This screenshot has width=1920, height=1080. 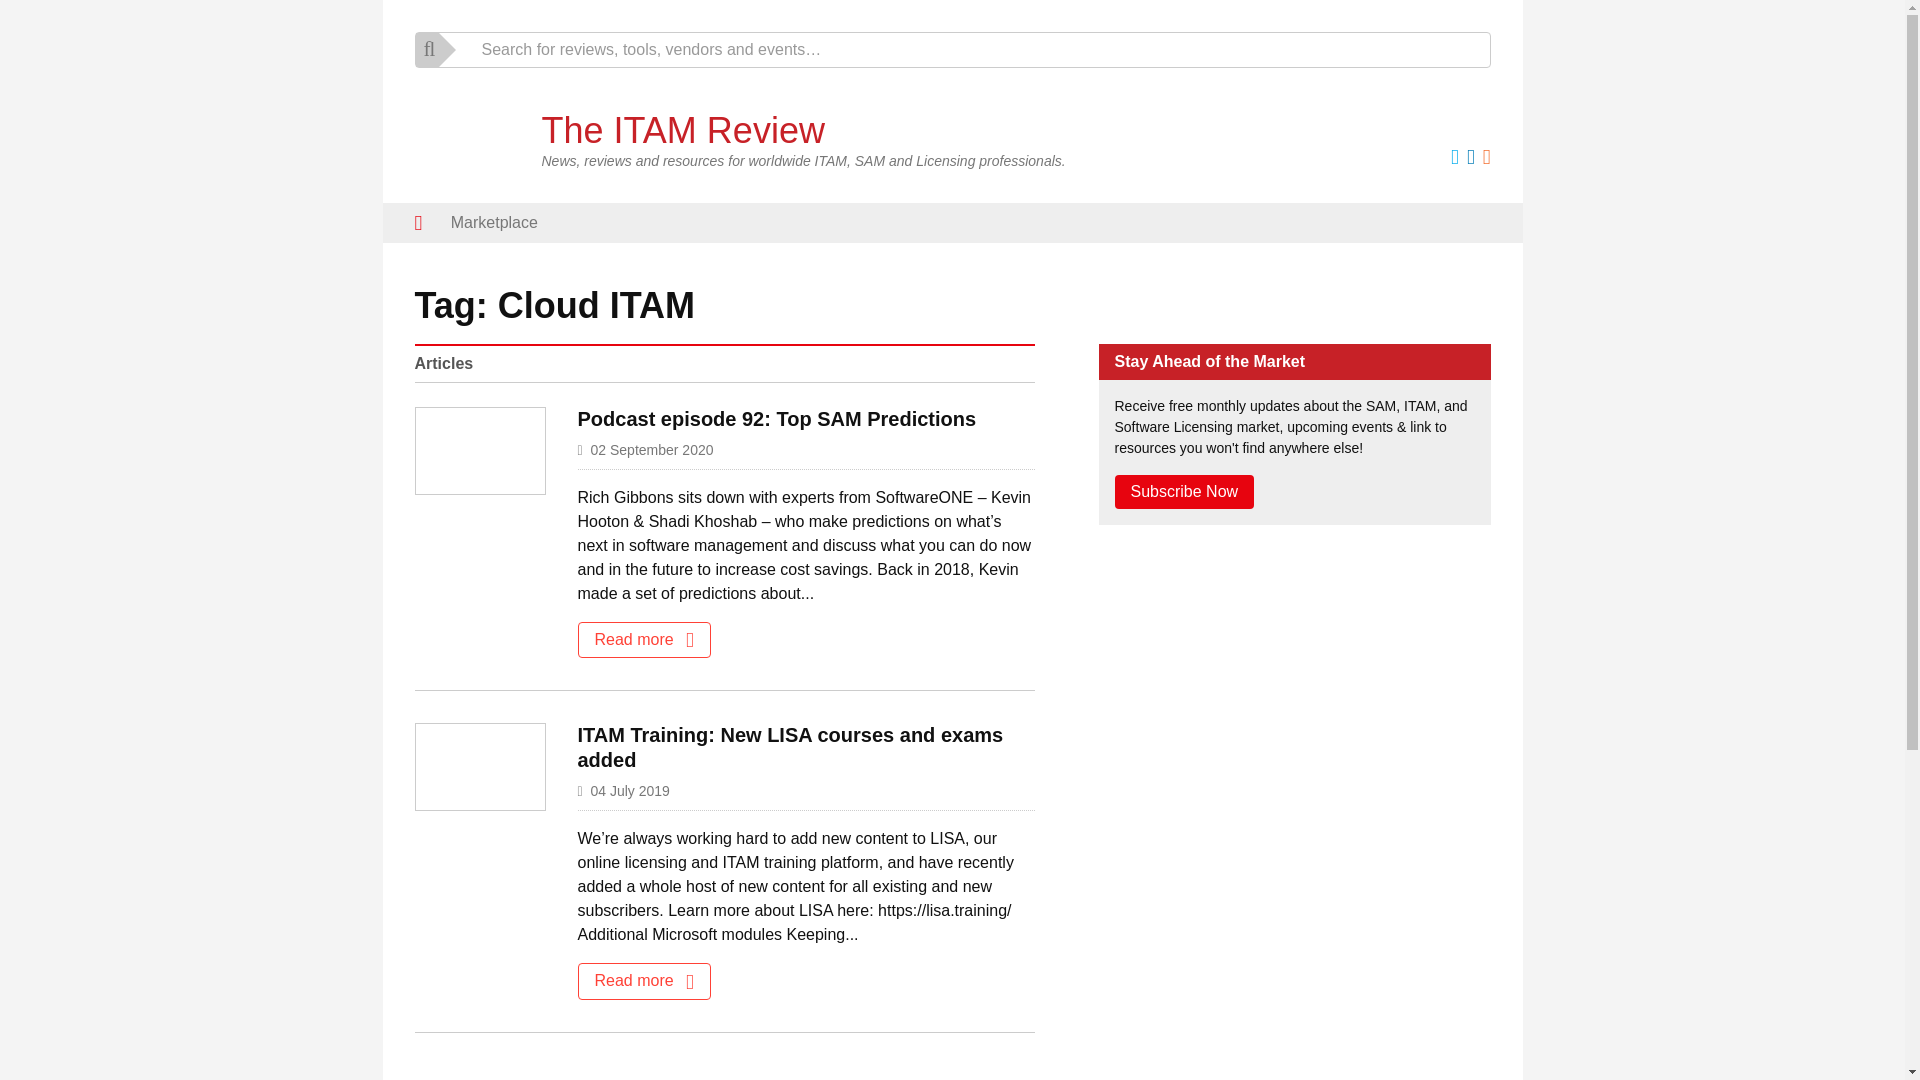 I want to click on Subscribe Now, so click(x=1183, y=492).